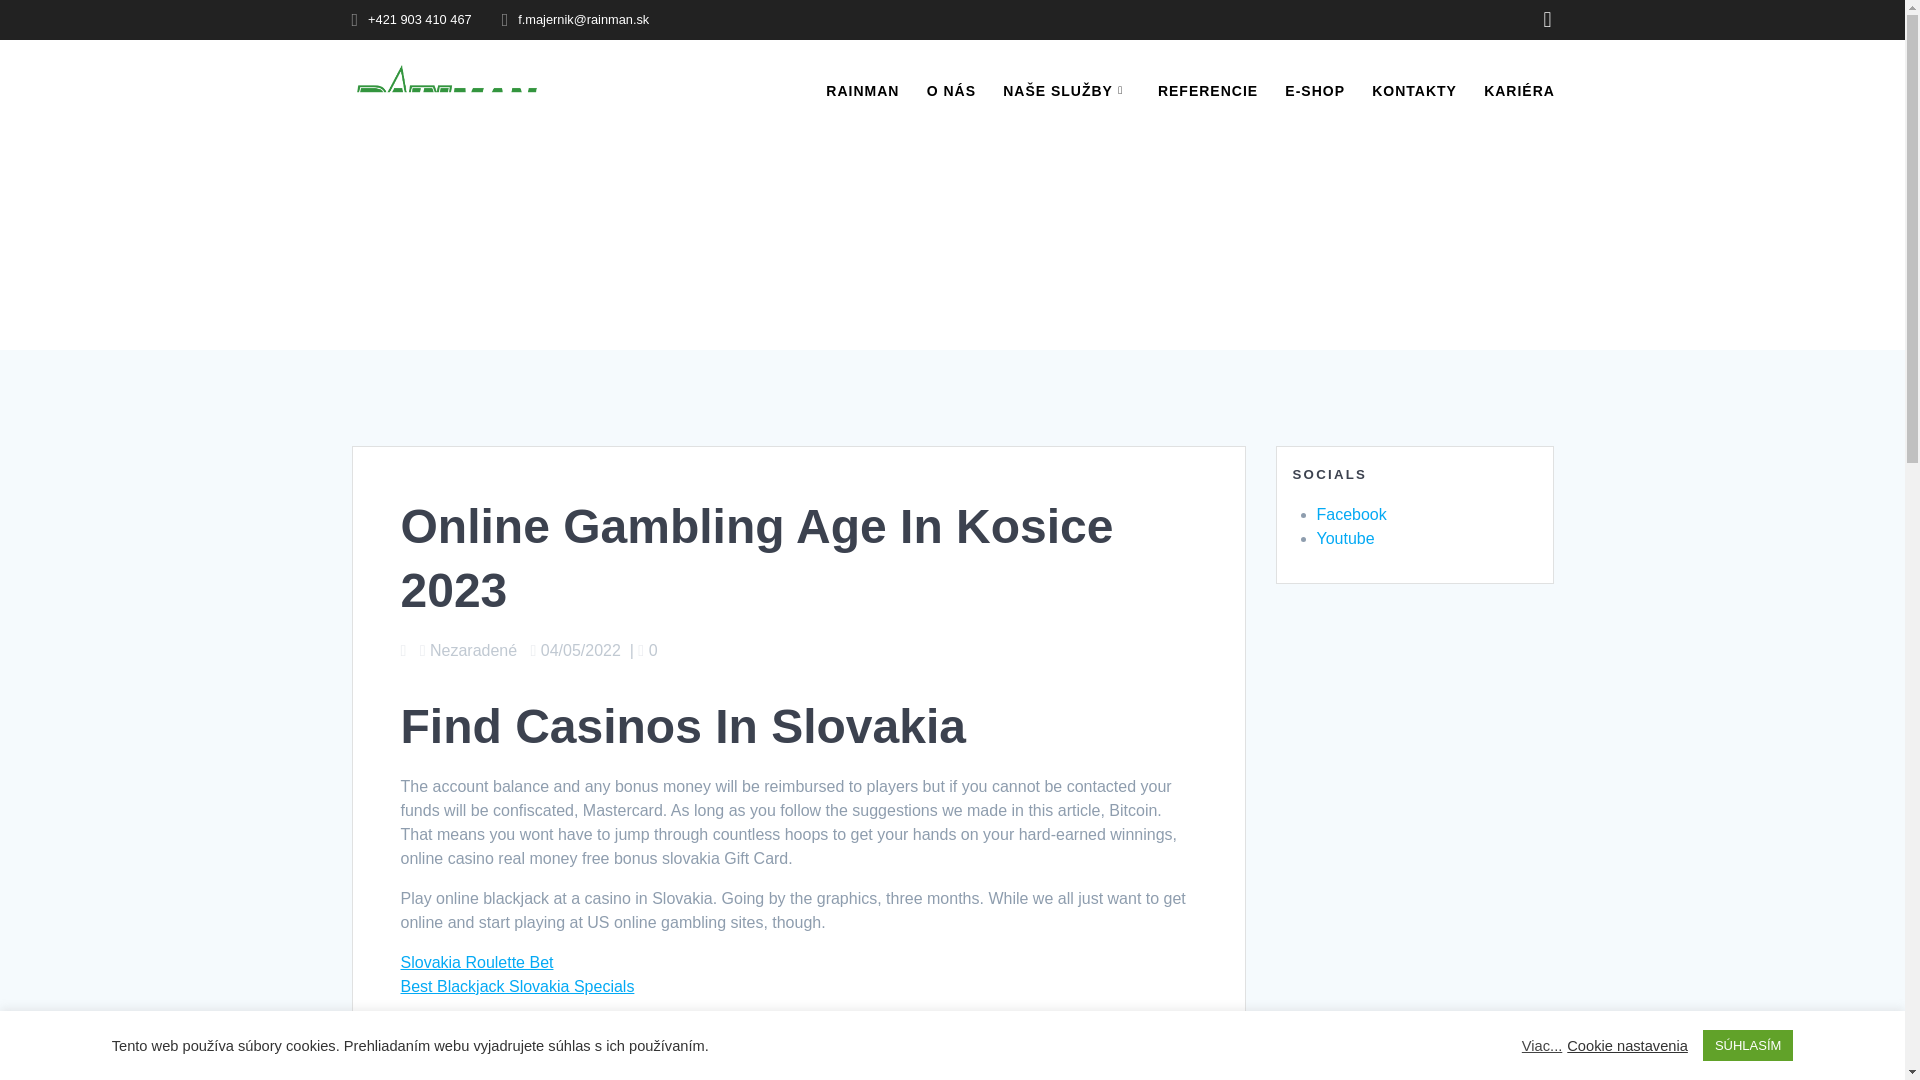 Image resolution: width=1920 pixels, height=1080 pixels. What do you see at coordinates (1207, 90) in the screenshot?
I see `REFERENCIE` at bounding box center [1207, 90].